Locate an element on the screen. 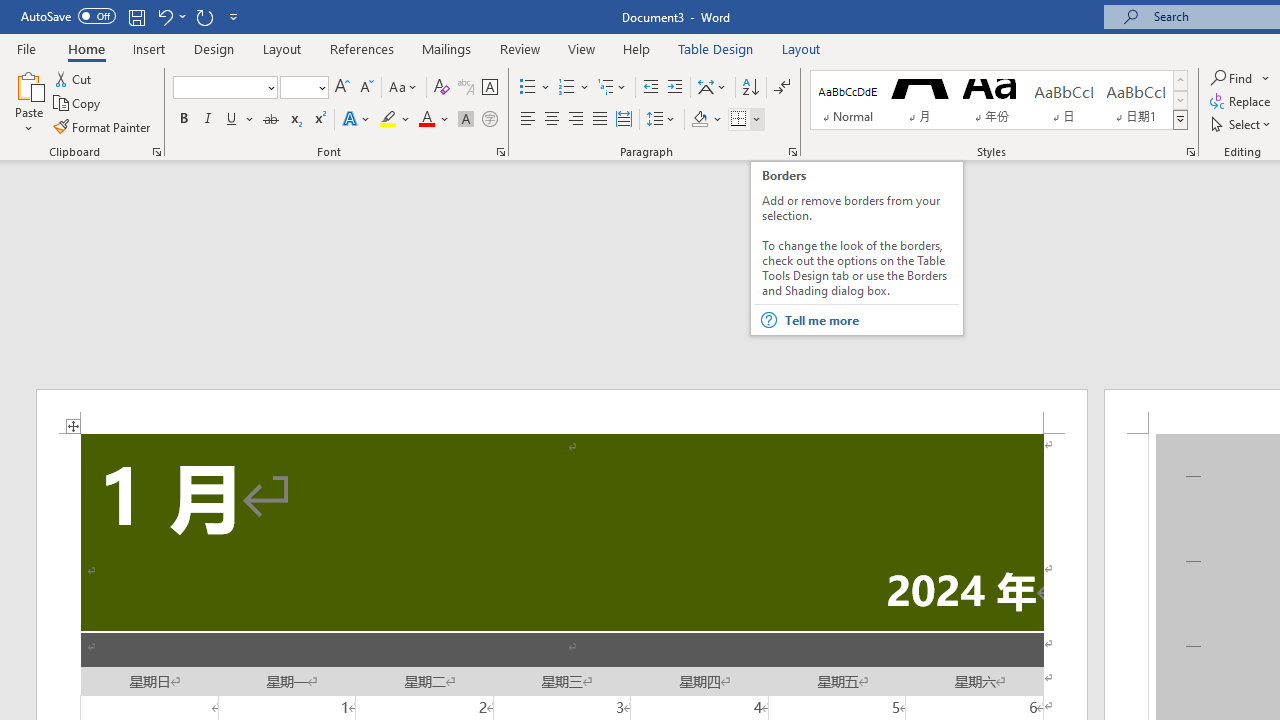  Superscript is located at coordinates (319, 120).